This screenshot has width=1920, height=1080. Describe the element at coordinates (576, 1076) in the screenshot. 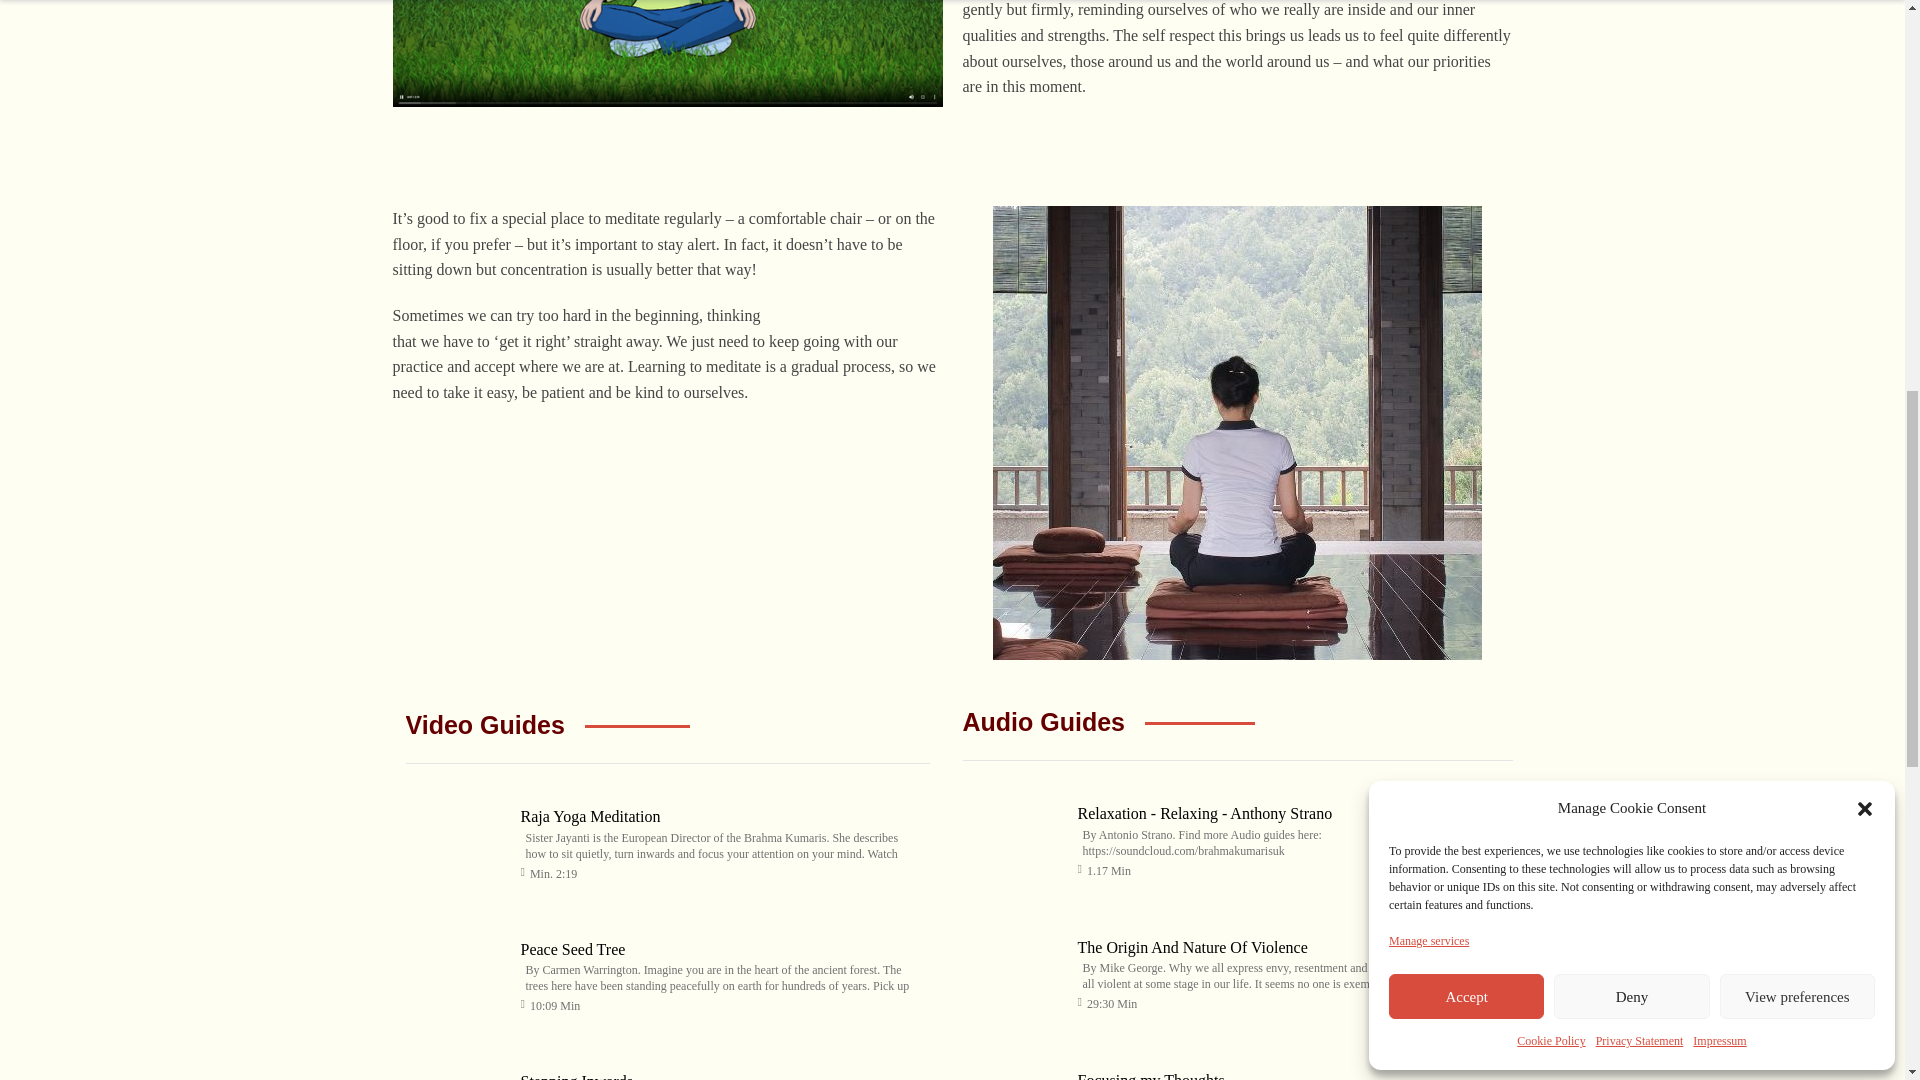

I see `Stepping Inwards` at that location.